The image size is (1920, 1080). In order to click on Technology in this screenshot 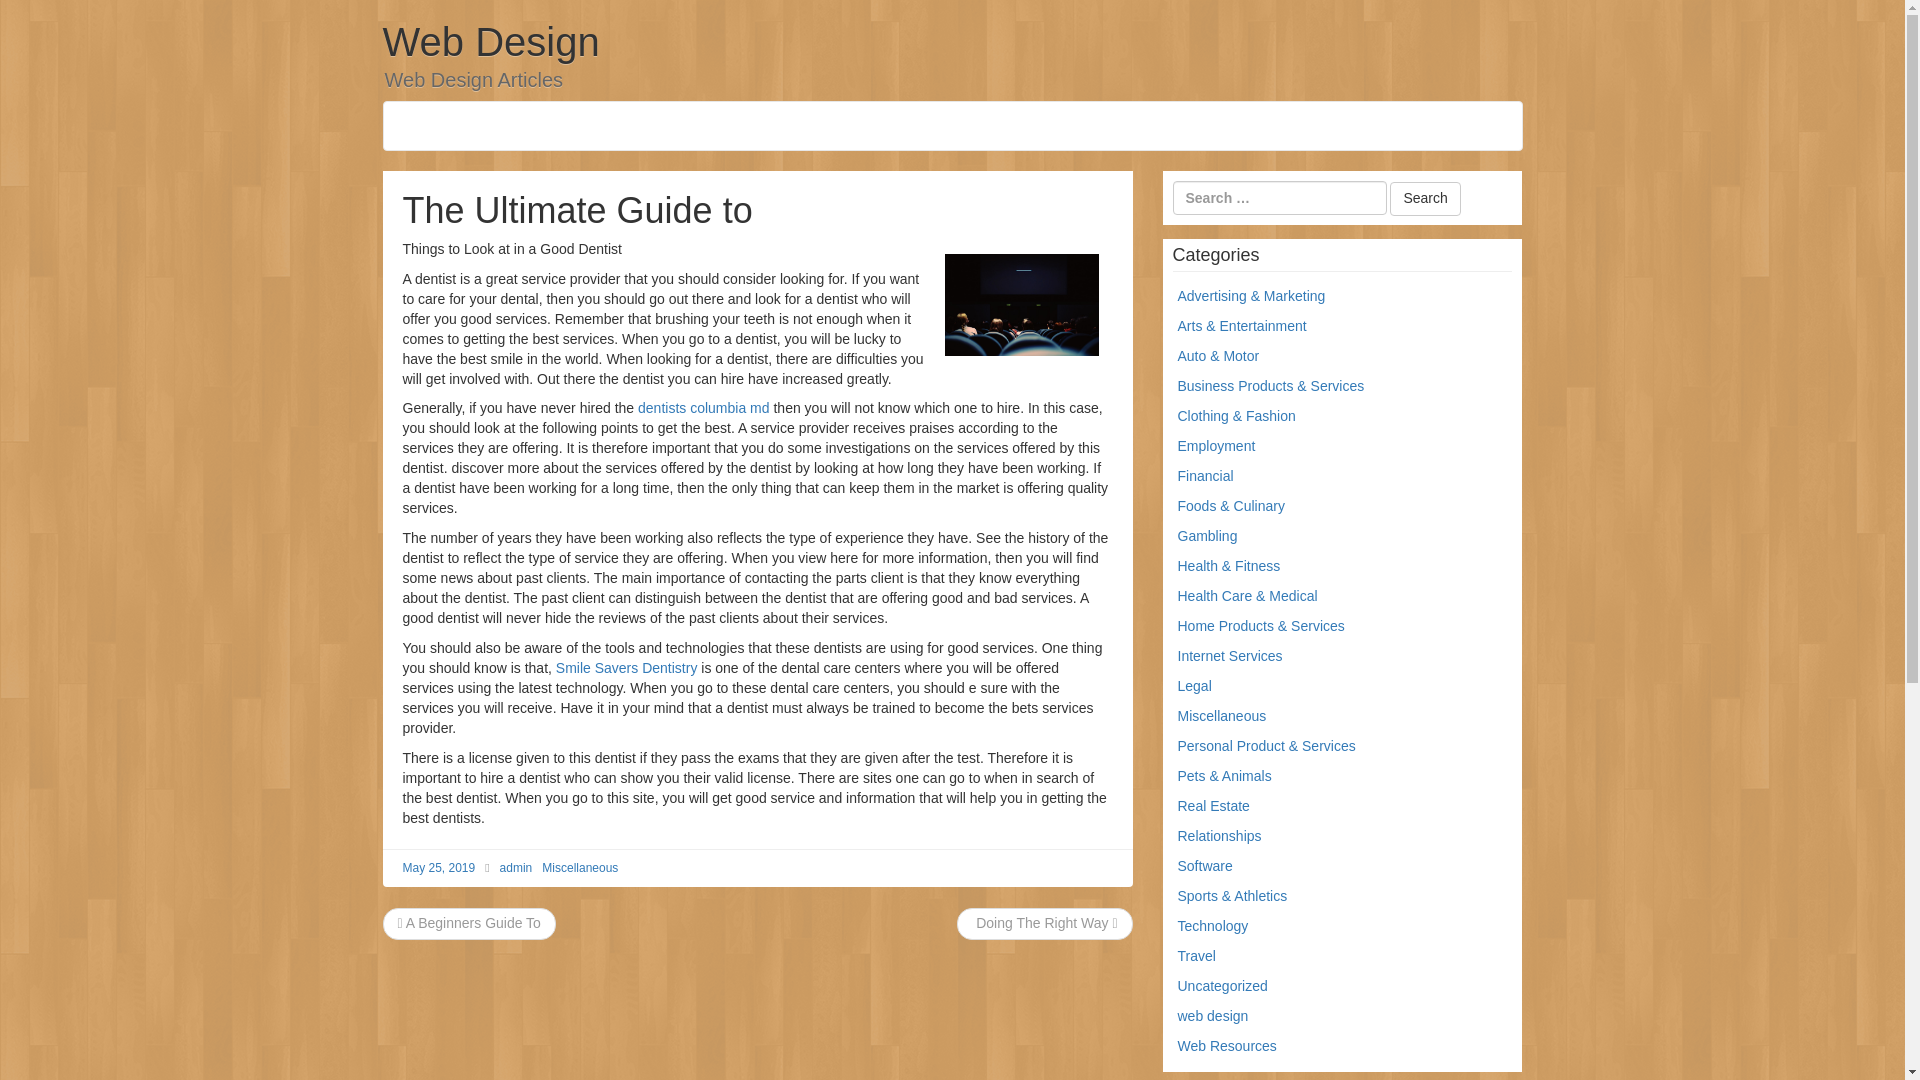, I will do `click(1214, 926)`.